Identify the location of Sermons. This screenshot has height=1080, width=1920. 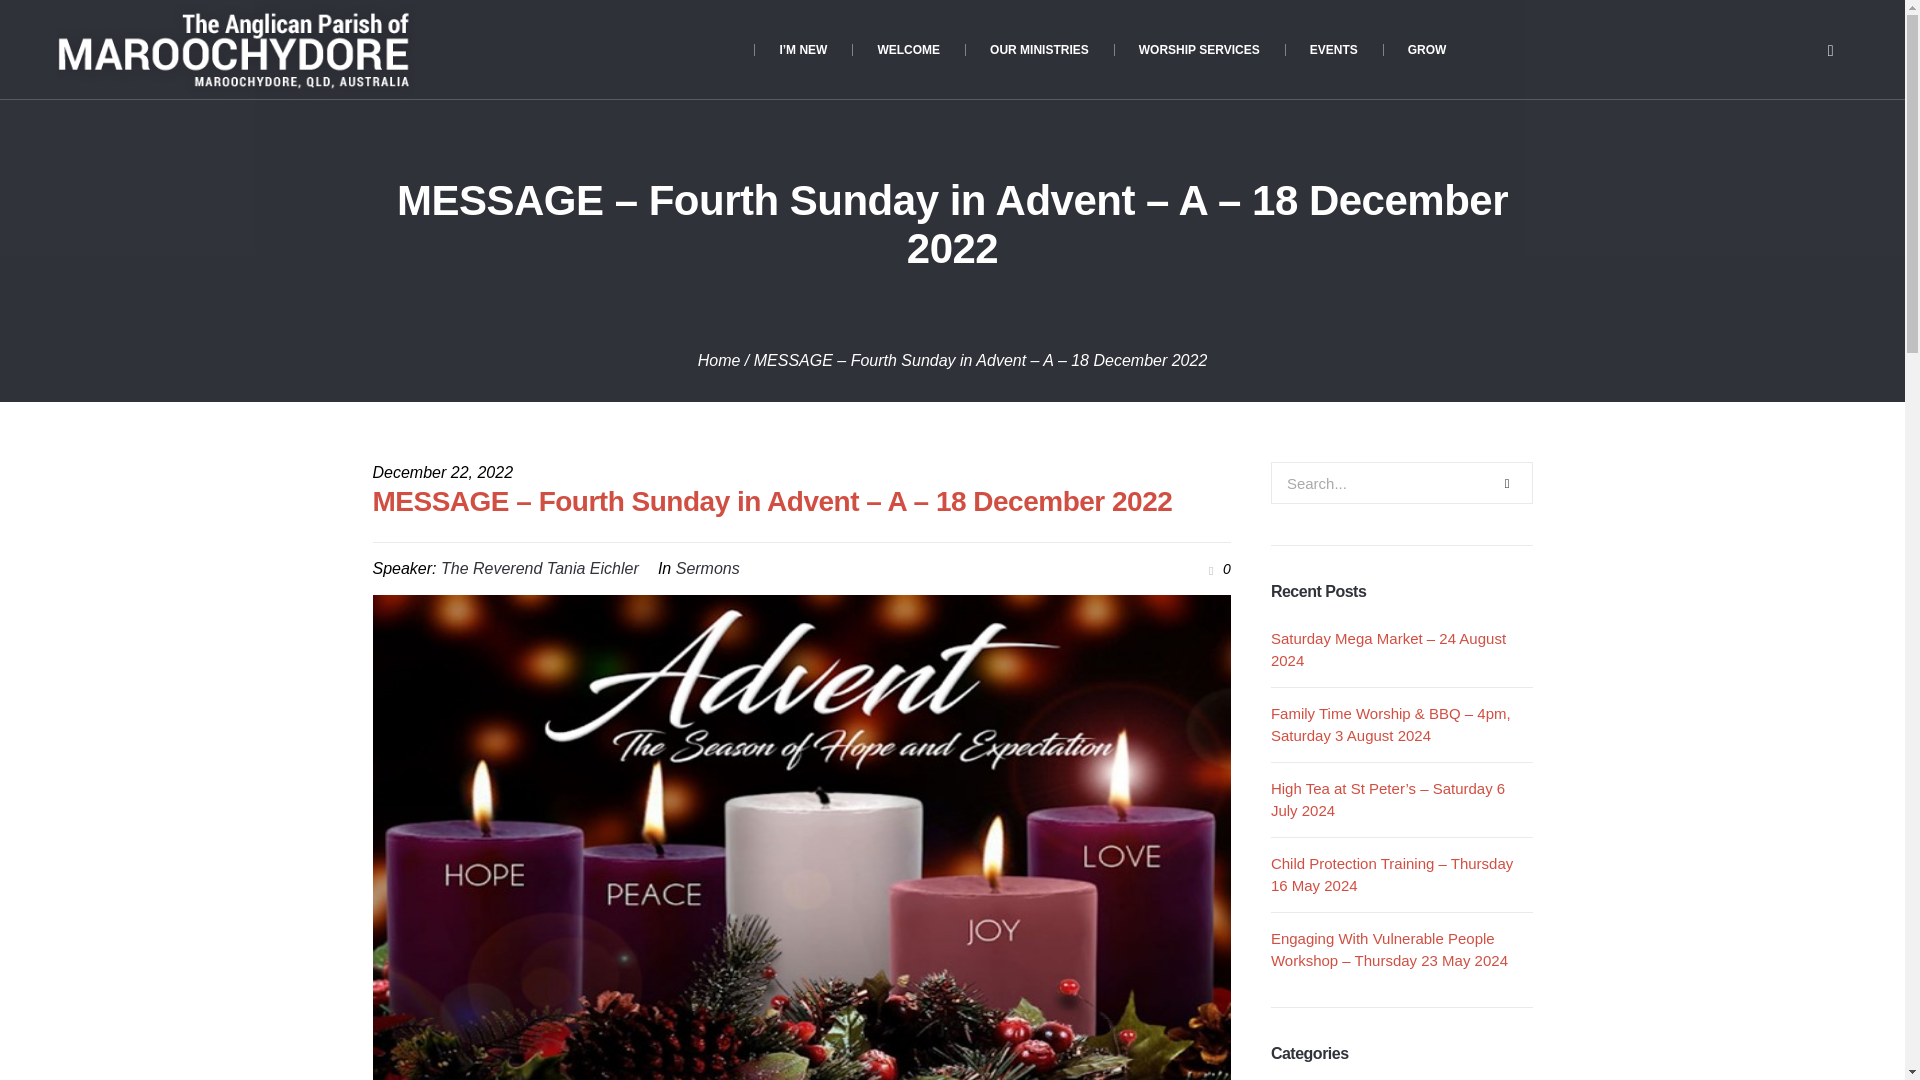
(707, 568).